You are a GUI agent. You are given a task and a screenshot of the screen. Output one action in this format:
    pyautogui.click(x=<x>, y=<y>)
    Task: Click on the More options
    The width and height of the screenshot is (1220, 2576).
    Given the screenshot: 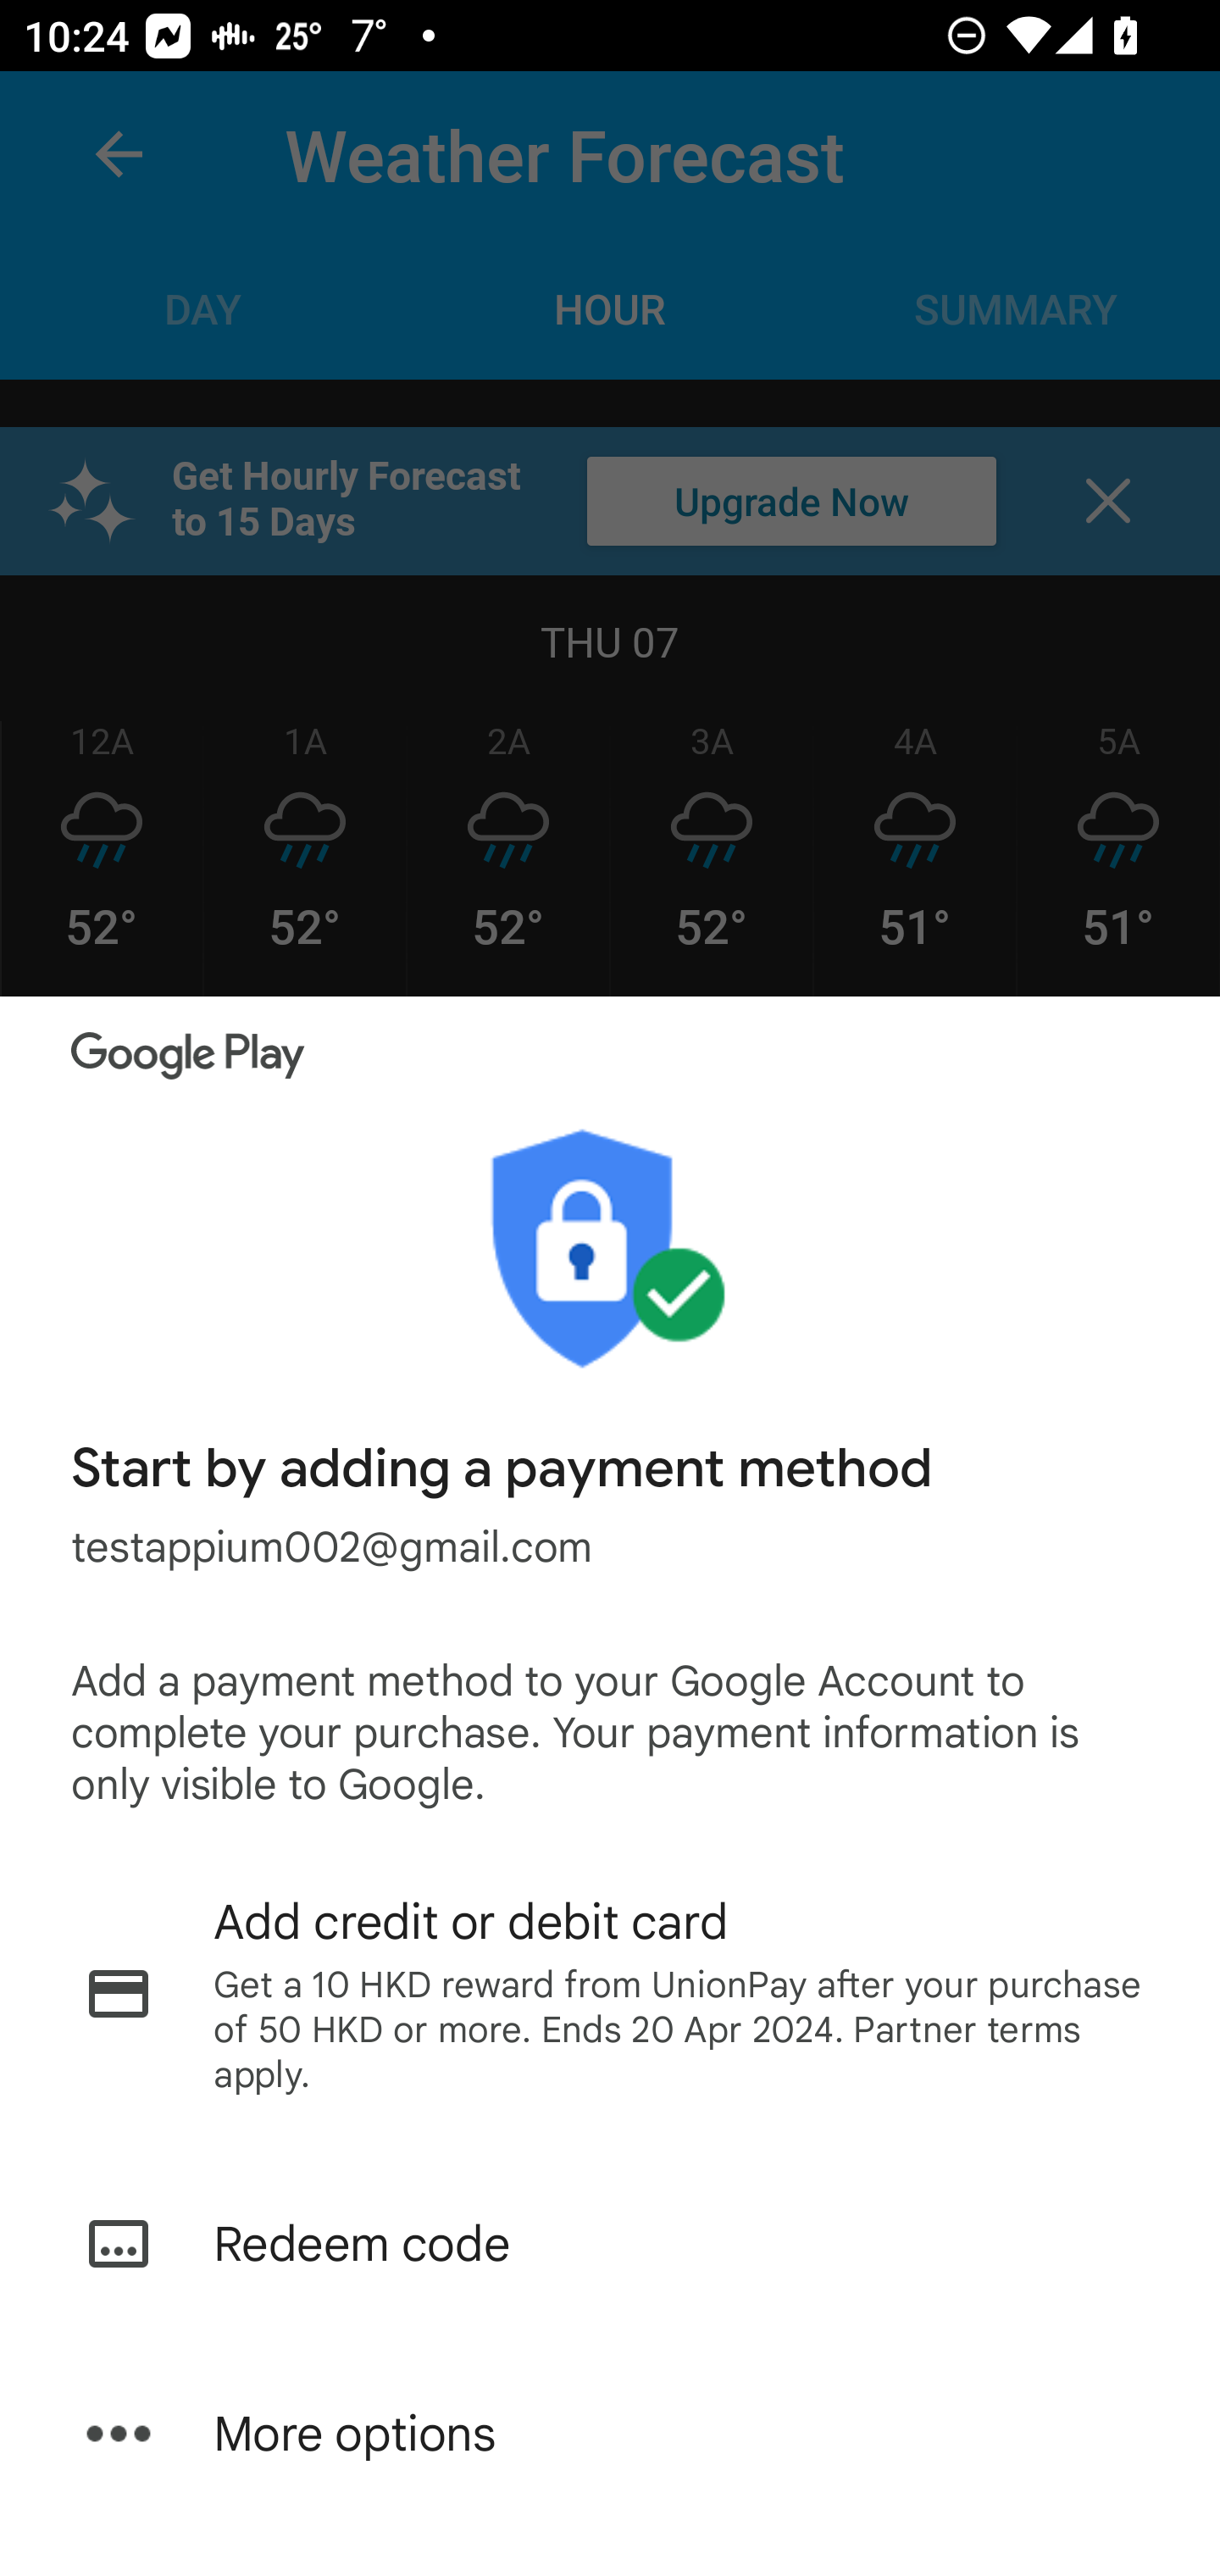 What is the action you would take?
    pyautogui.click(x=610, y=2434)
    